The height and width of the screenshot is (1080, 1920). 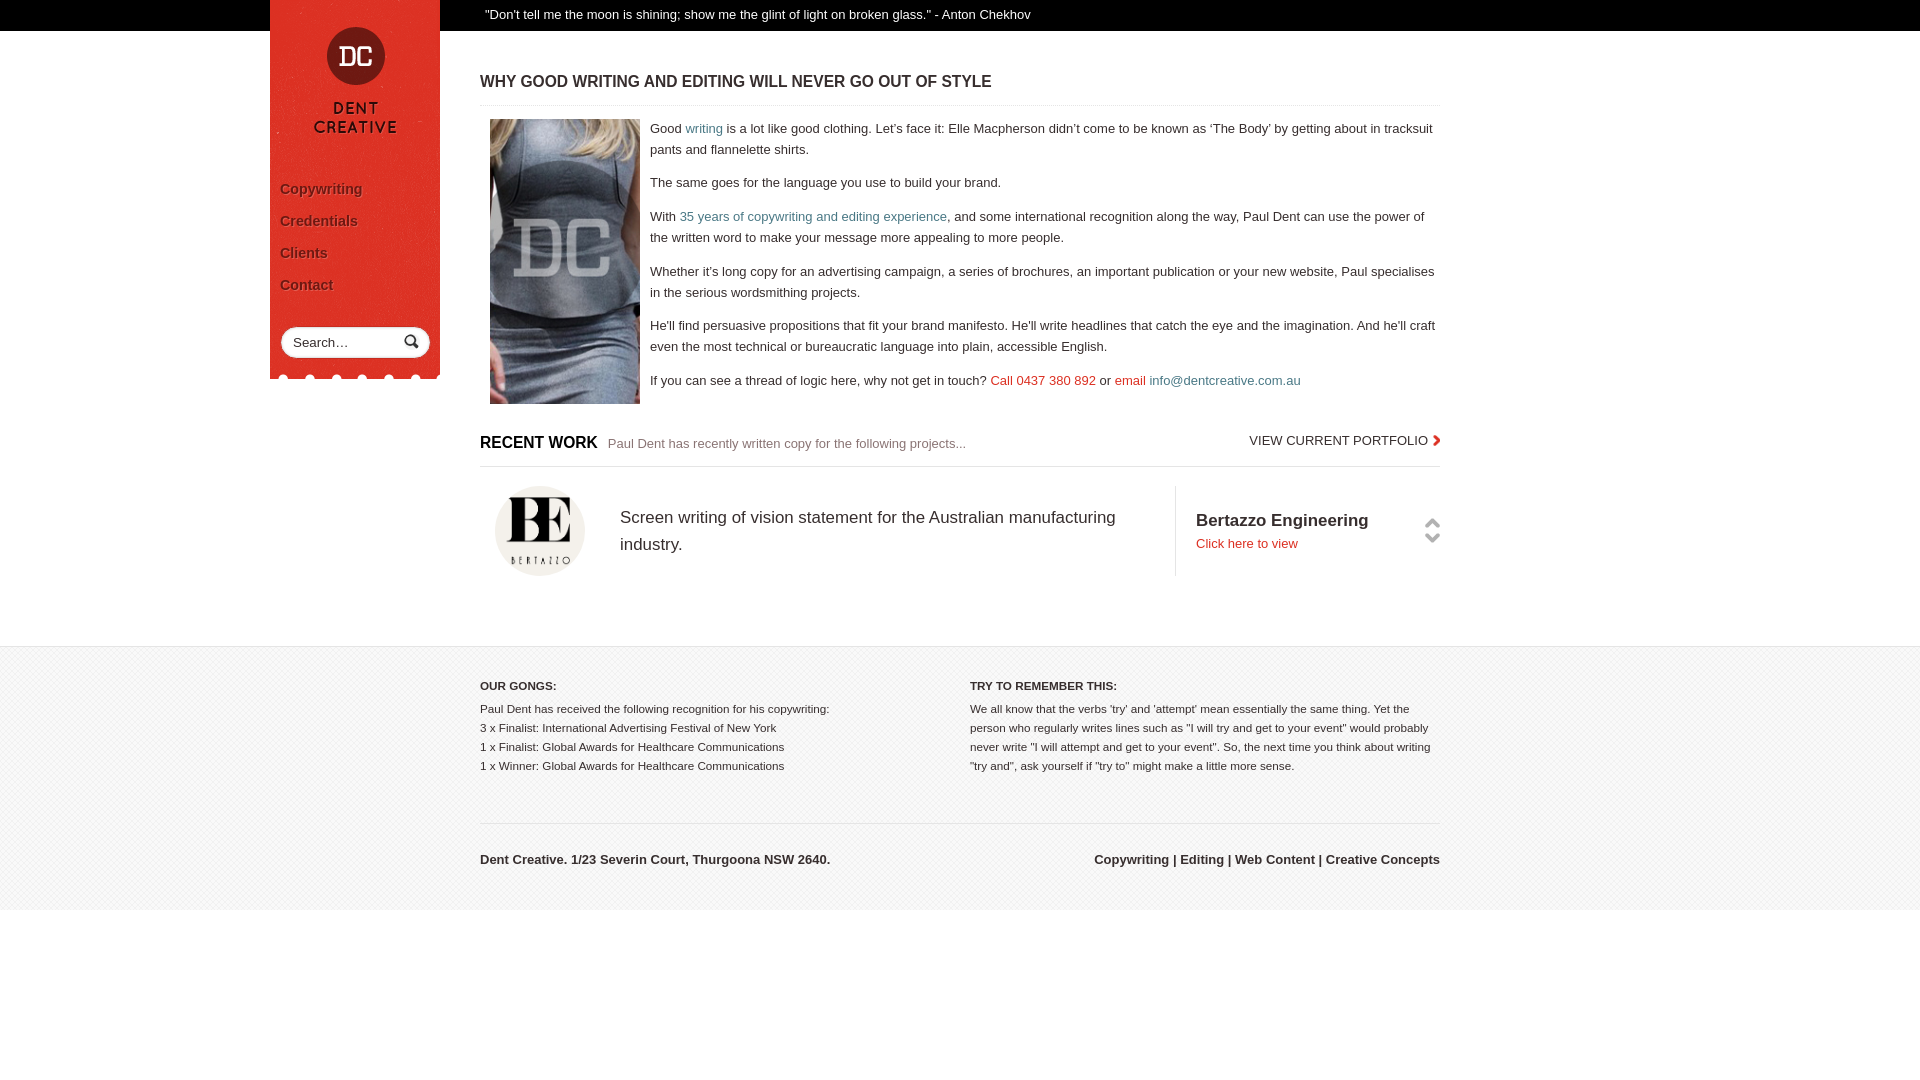 What do you see at coordinates (1432, 523) in the screenshot?
I see `Previous` at bounding box center [1432, 523].